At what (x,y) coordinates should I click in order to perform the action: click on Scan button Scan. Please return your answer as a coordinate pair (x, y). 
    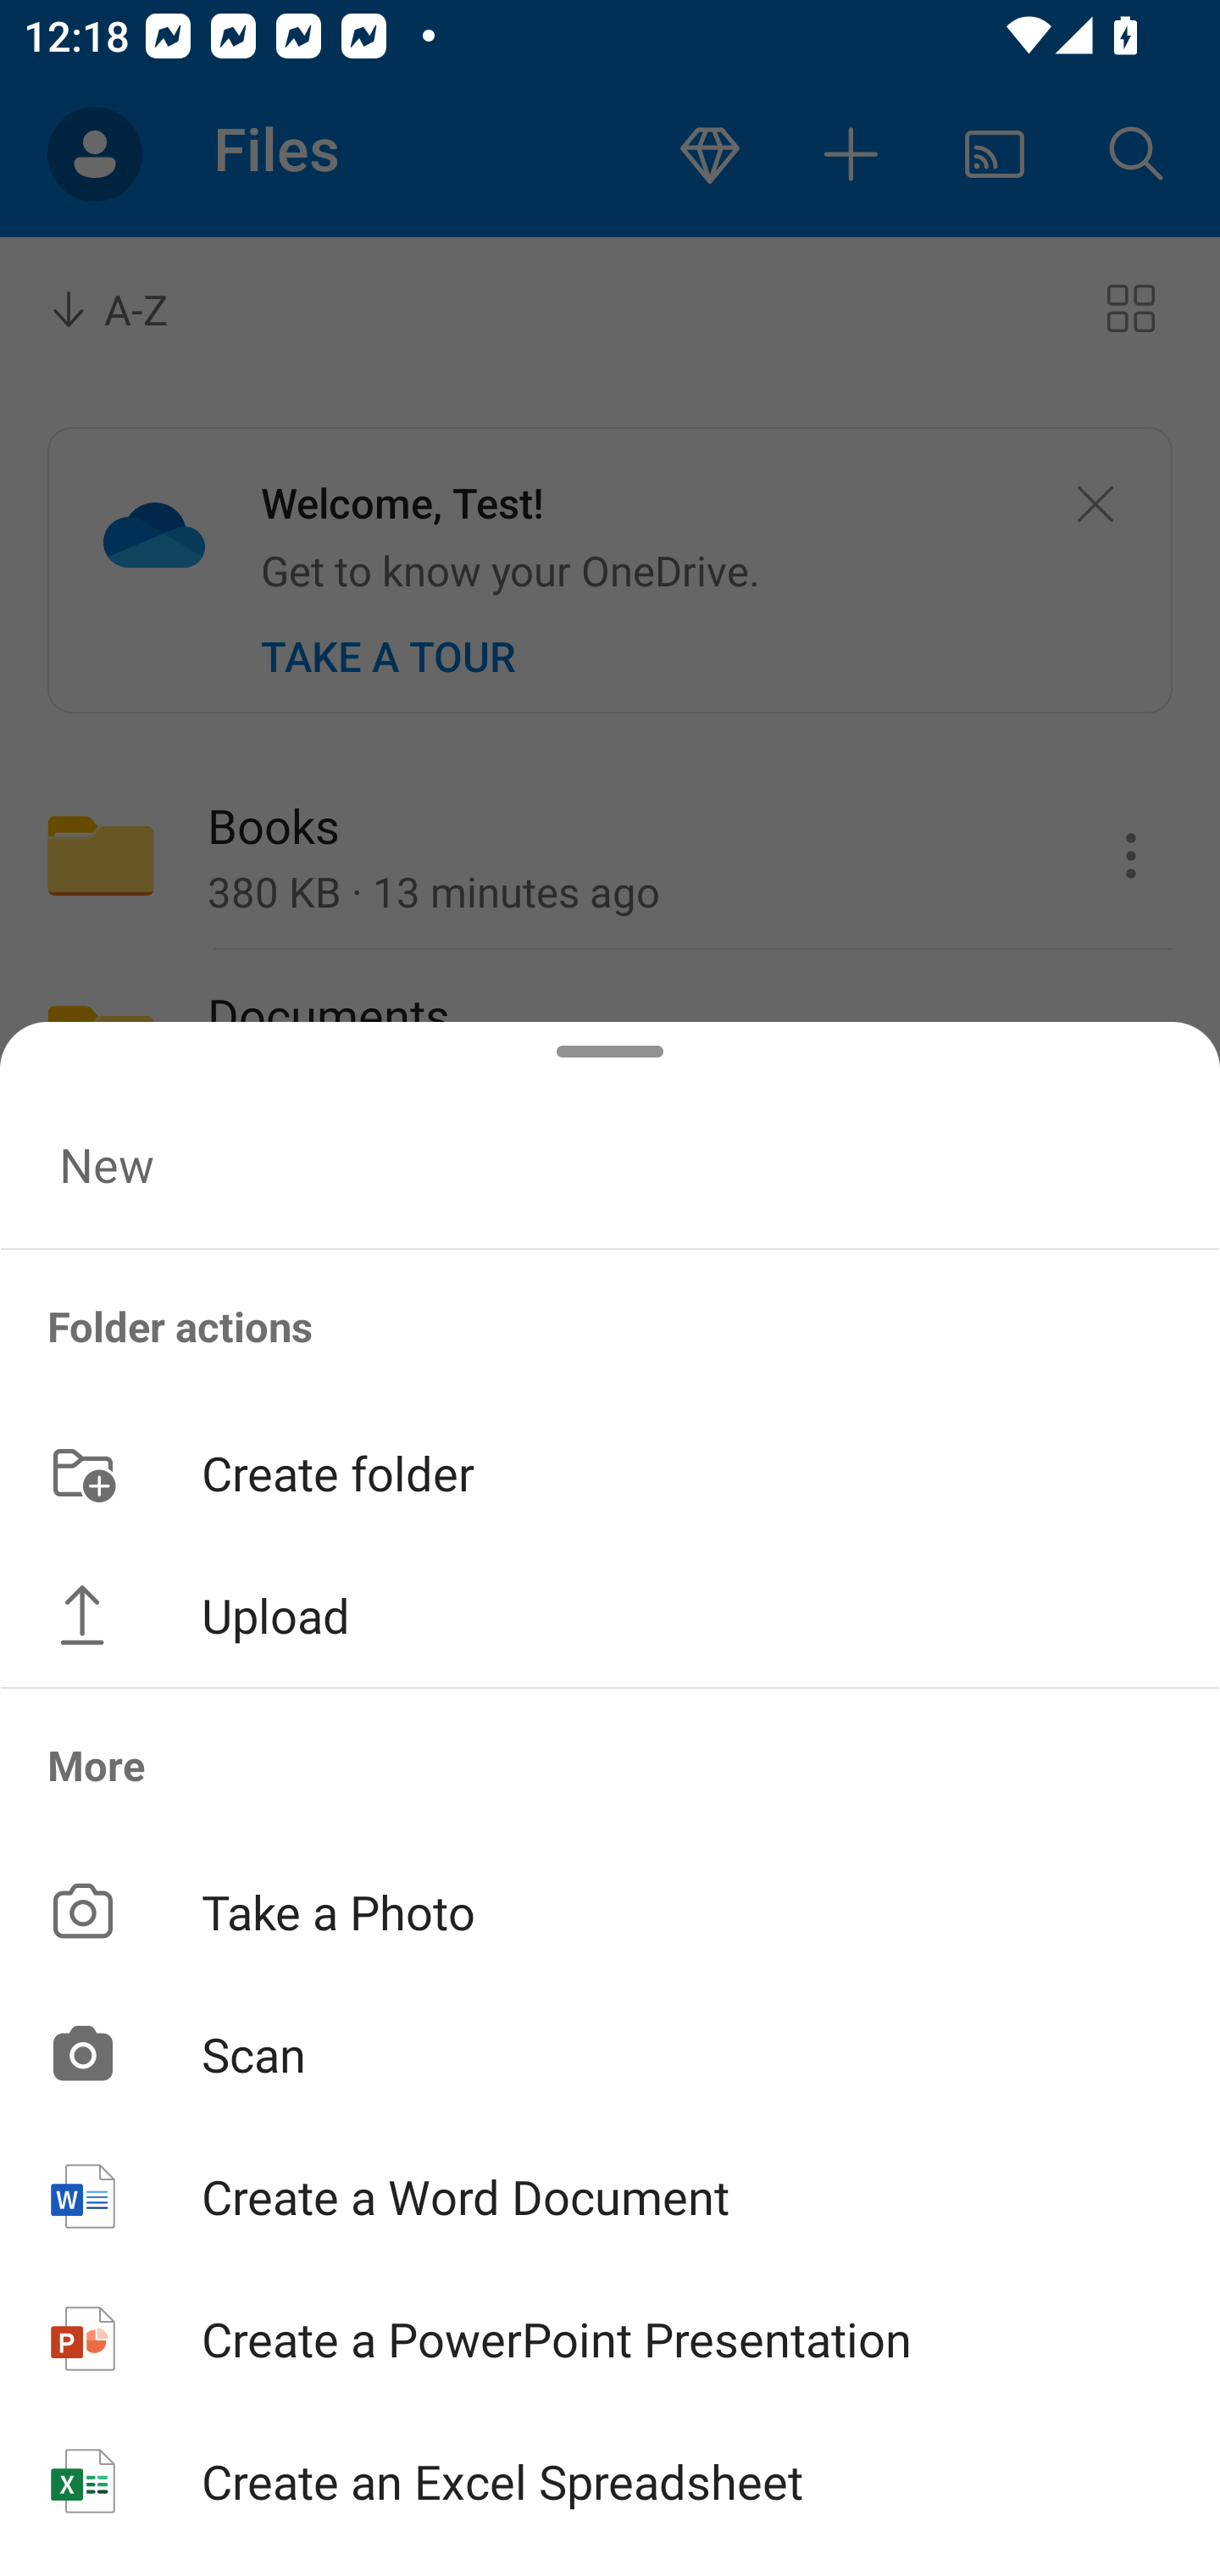
    Looking at the image, I should click on (610, 2054).